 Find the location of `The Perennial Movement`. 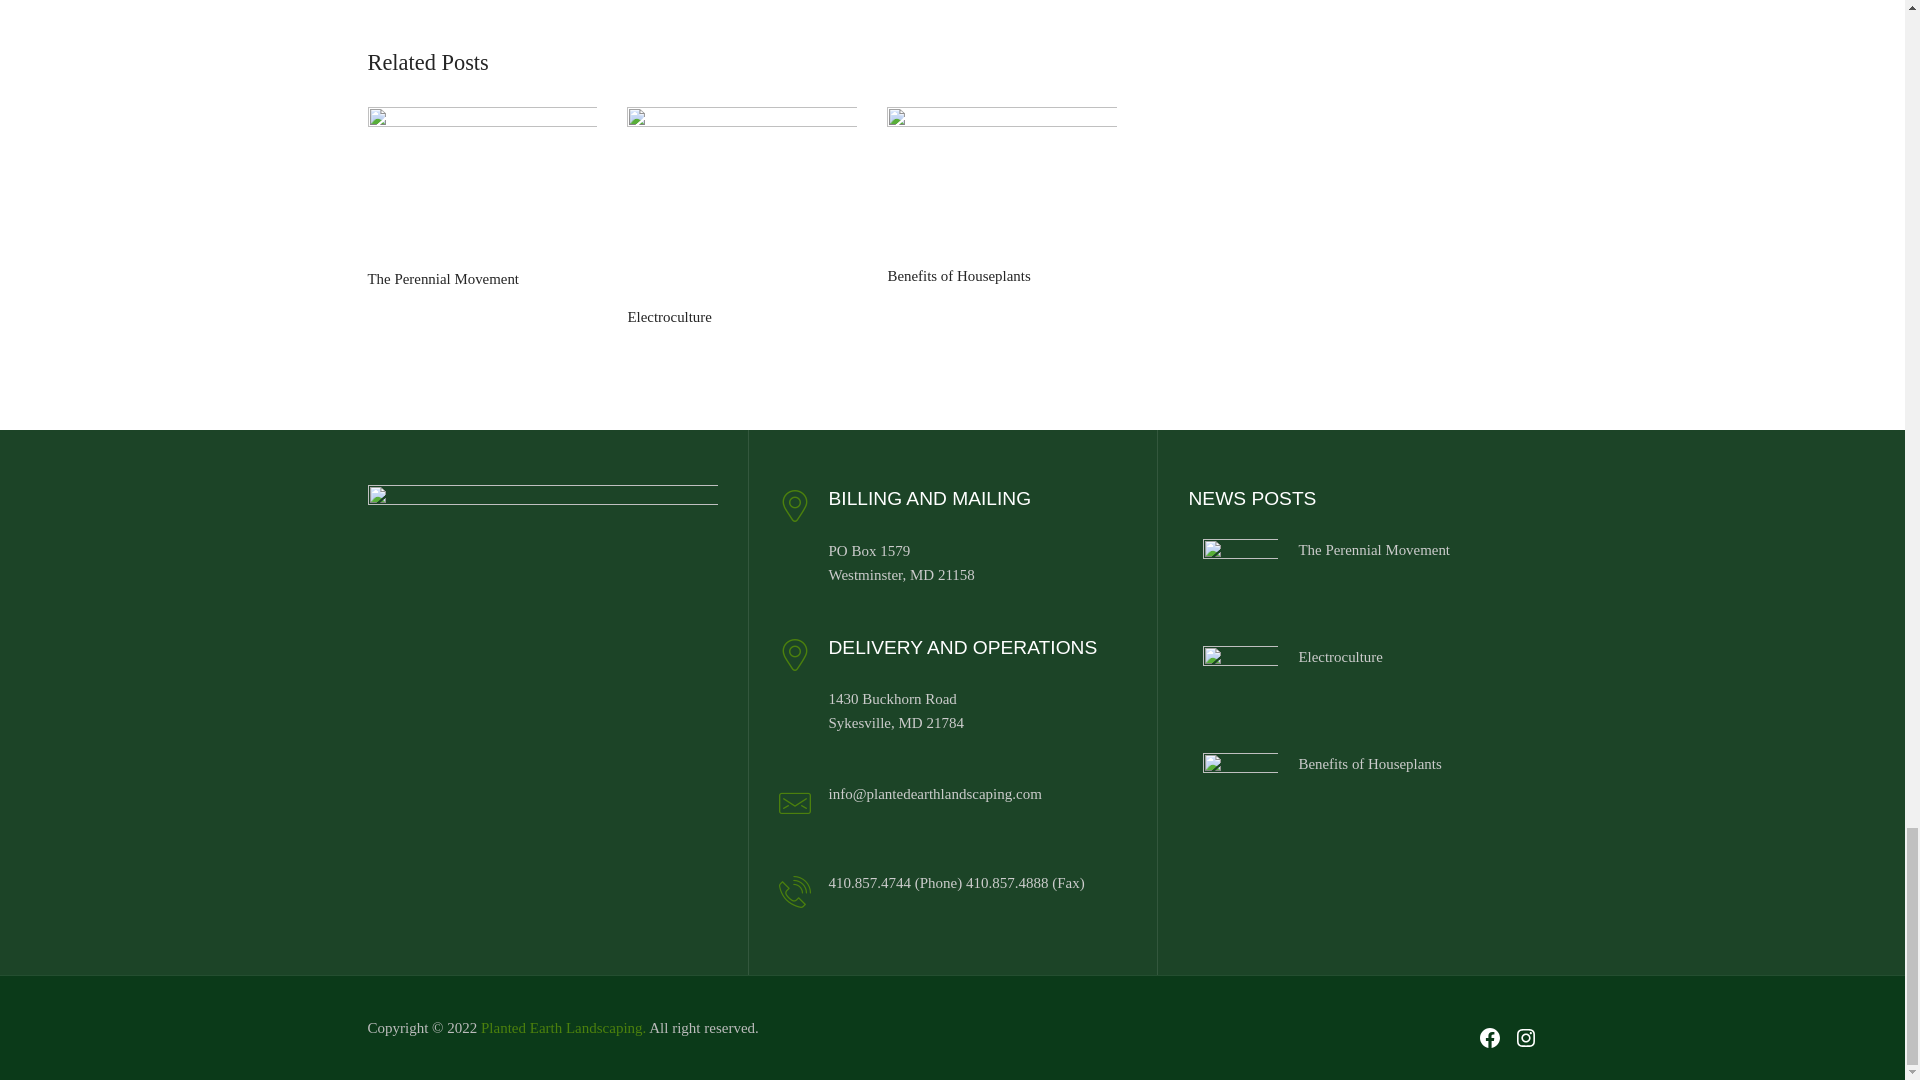

The Perennial Movement is located at coordinates (482, 184).